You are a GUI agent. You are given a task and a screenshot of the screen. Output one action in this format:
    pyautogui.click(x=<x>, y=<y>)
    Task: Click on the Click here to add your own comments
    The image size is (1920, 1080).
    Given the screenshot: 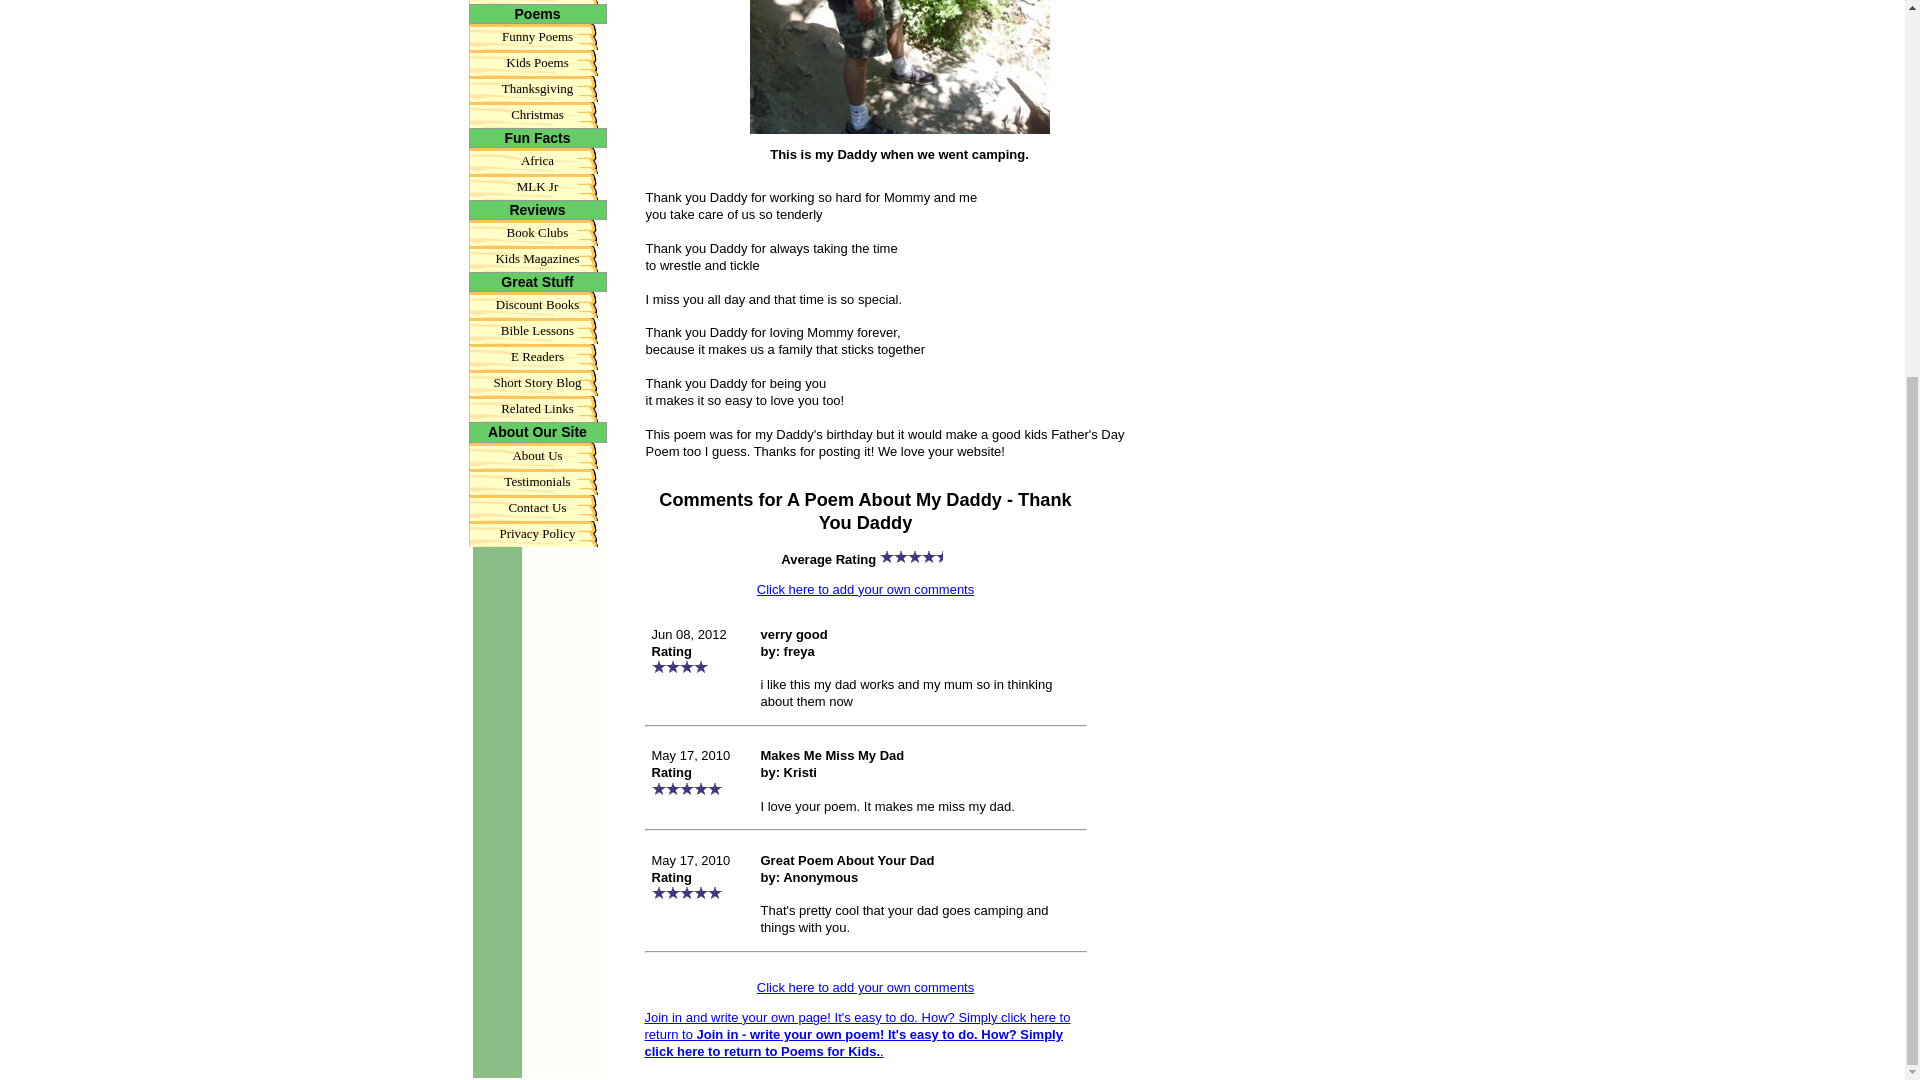 What is the action you would take?
    pyautogui.click(x=864, y=986)
    